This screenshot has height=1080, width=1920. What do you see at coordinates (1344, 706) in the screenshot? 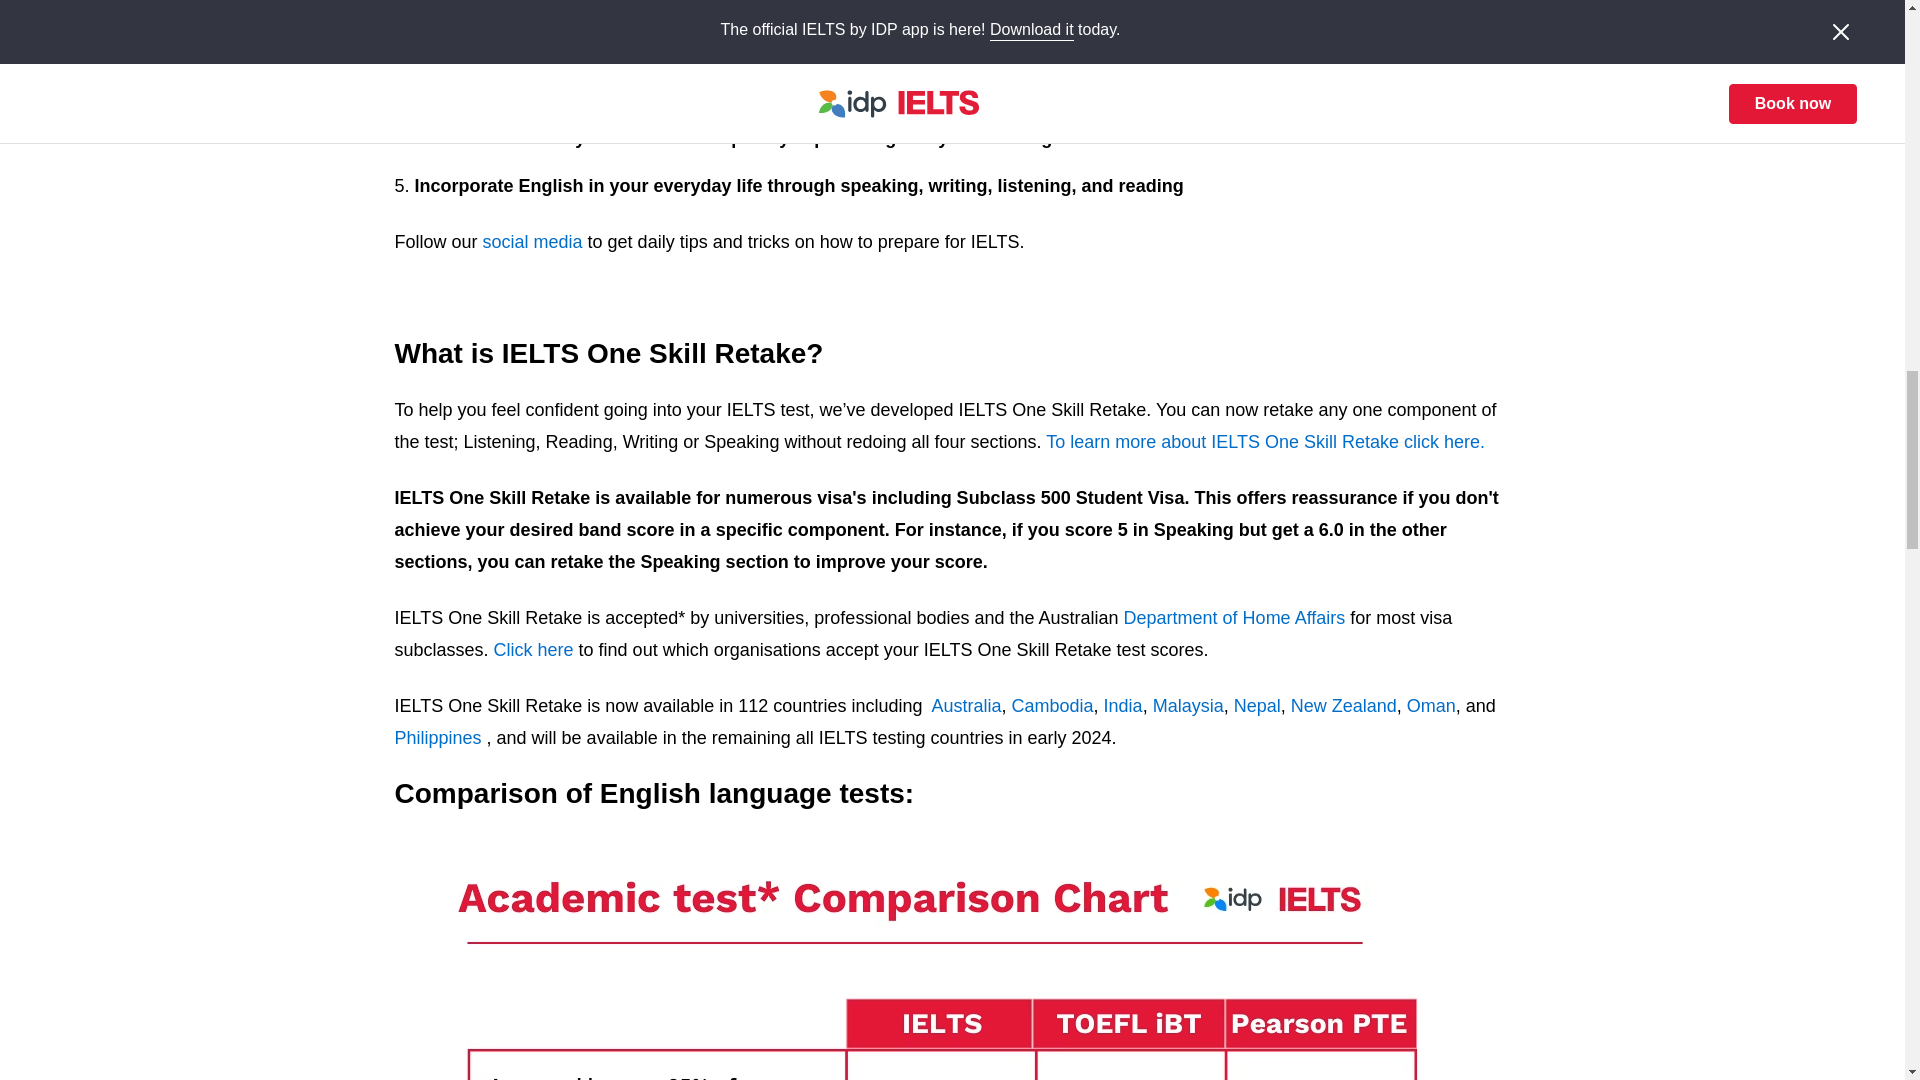
I see `New Zealand` at bounding box center [1344, 706].